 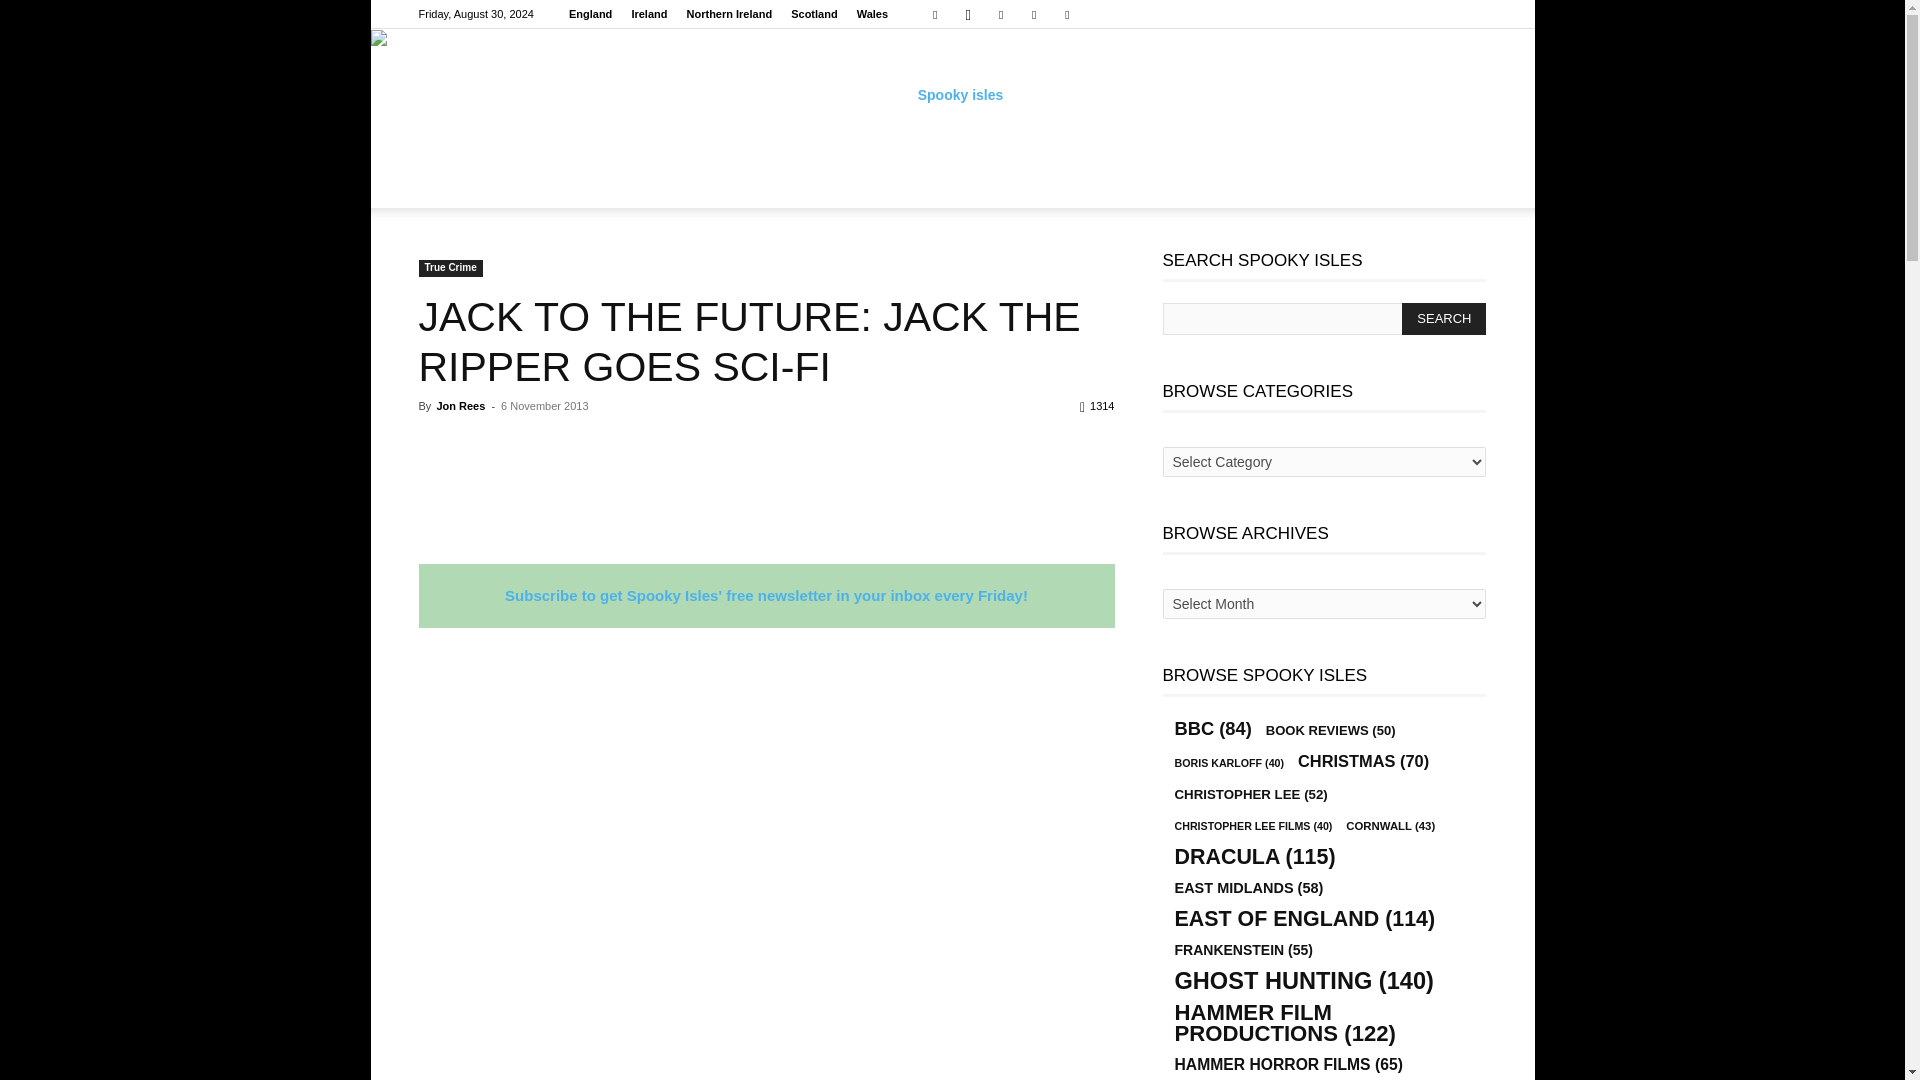 What do you see at coordinates (590, 14) in the screenshot?
I see `England` at bounding box center [590, 14].